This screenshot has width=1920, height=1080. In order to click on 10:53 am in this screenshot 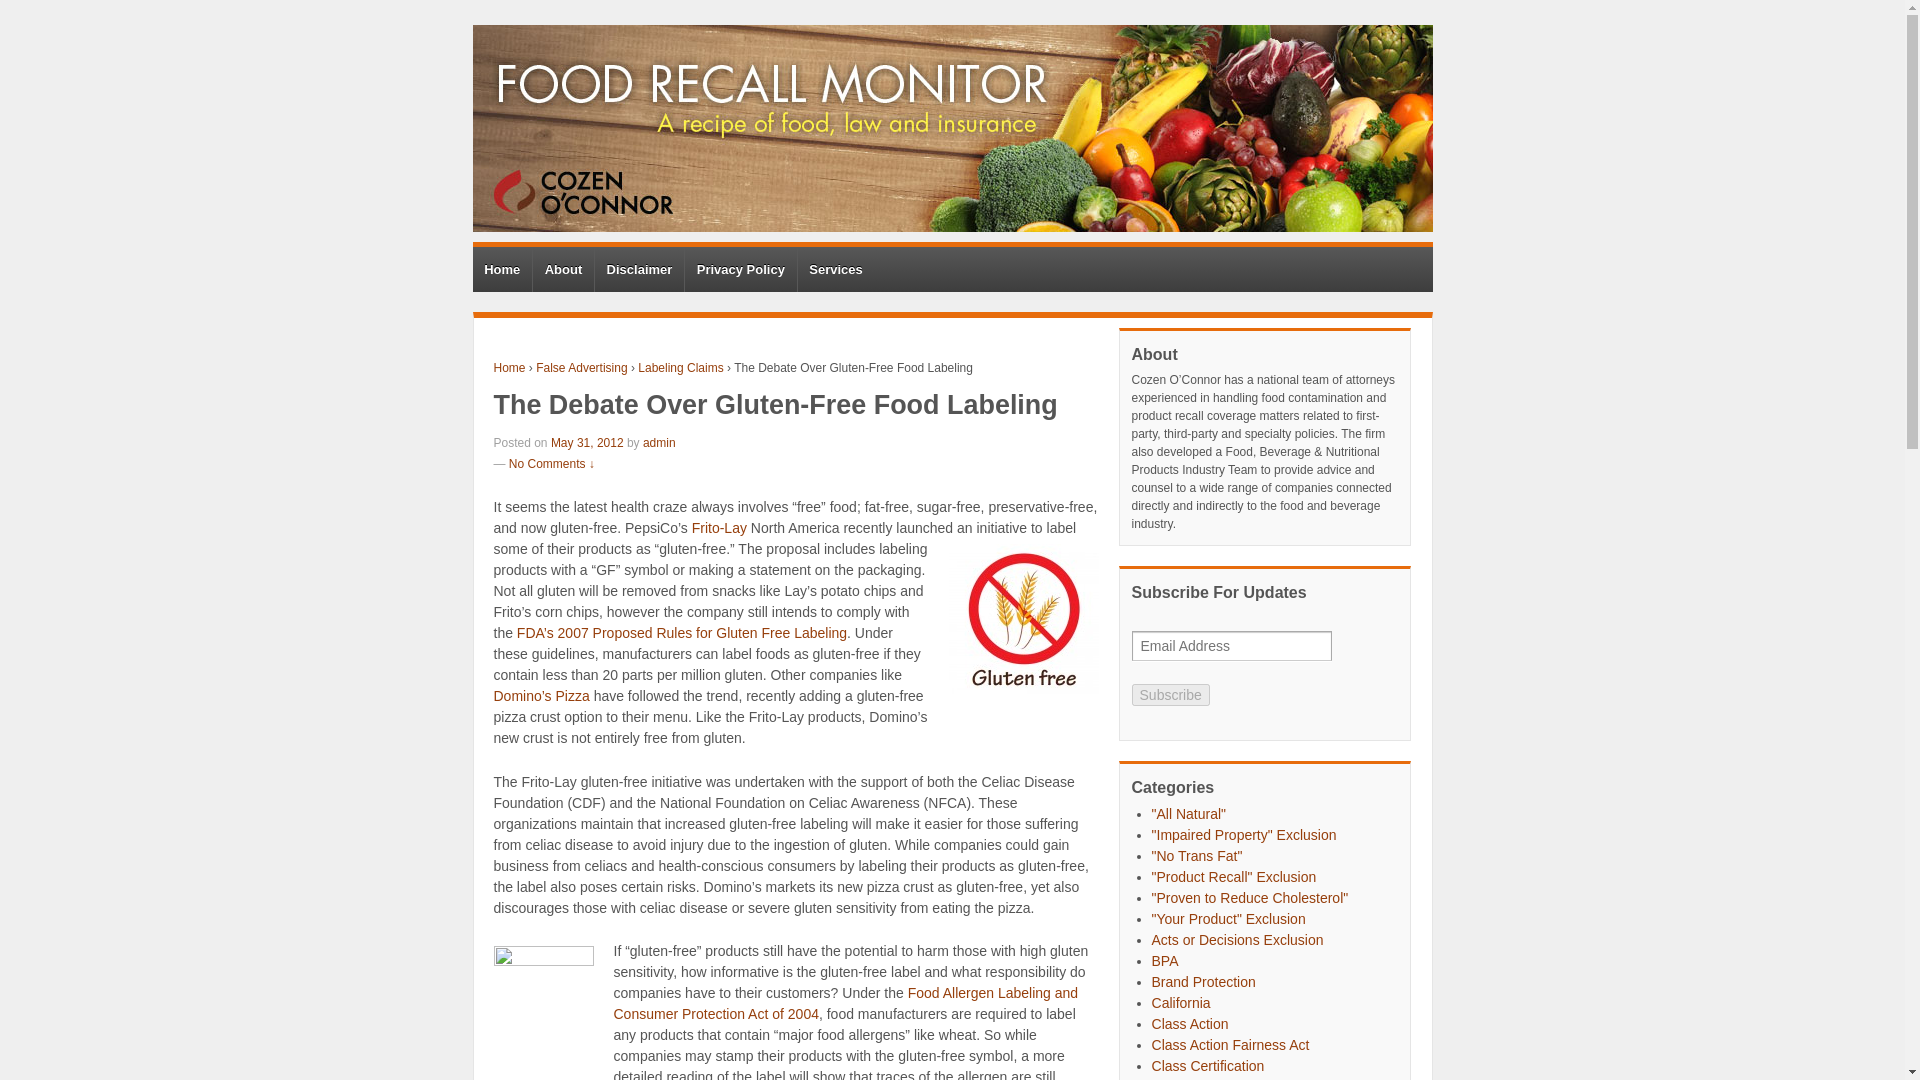, I will do `click(588, 443)`.